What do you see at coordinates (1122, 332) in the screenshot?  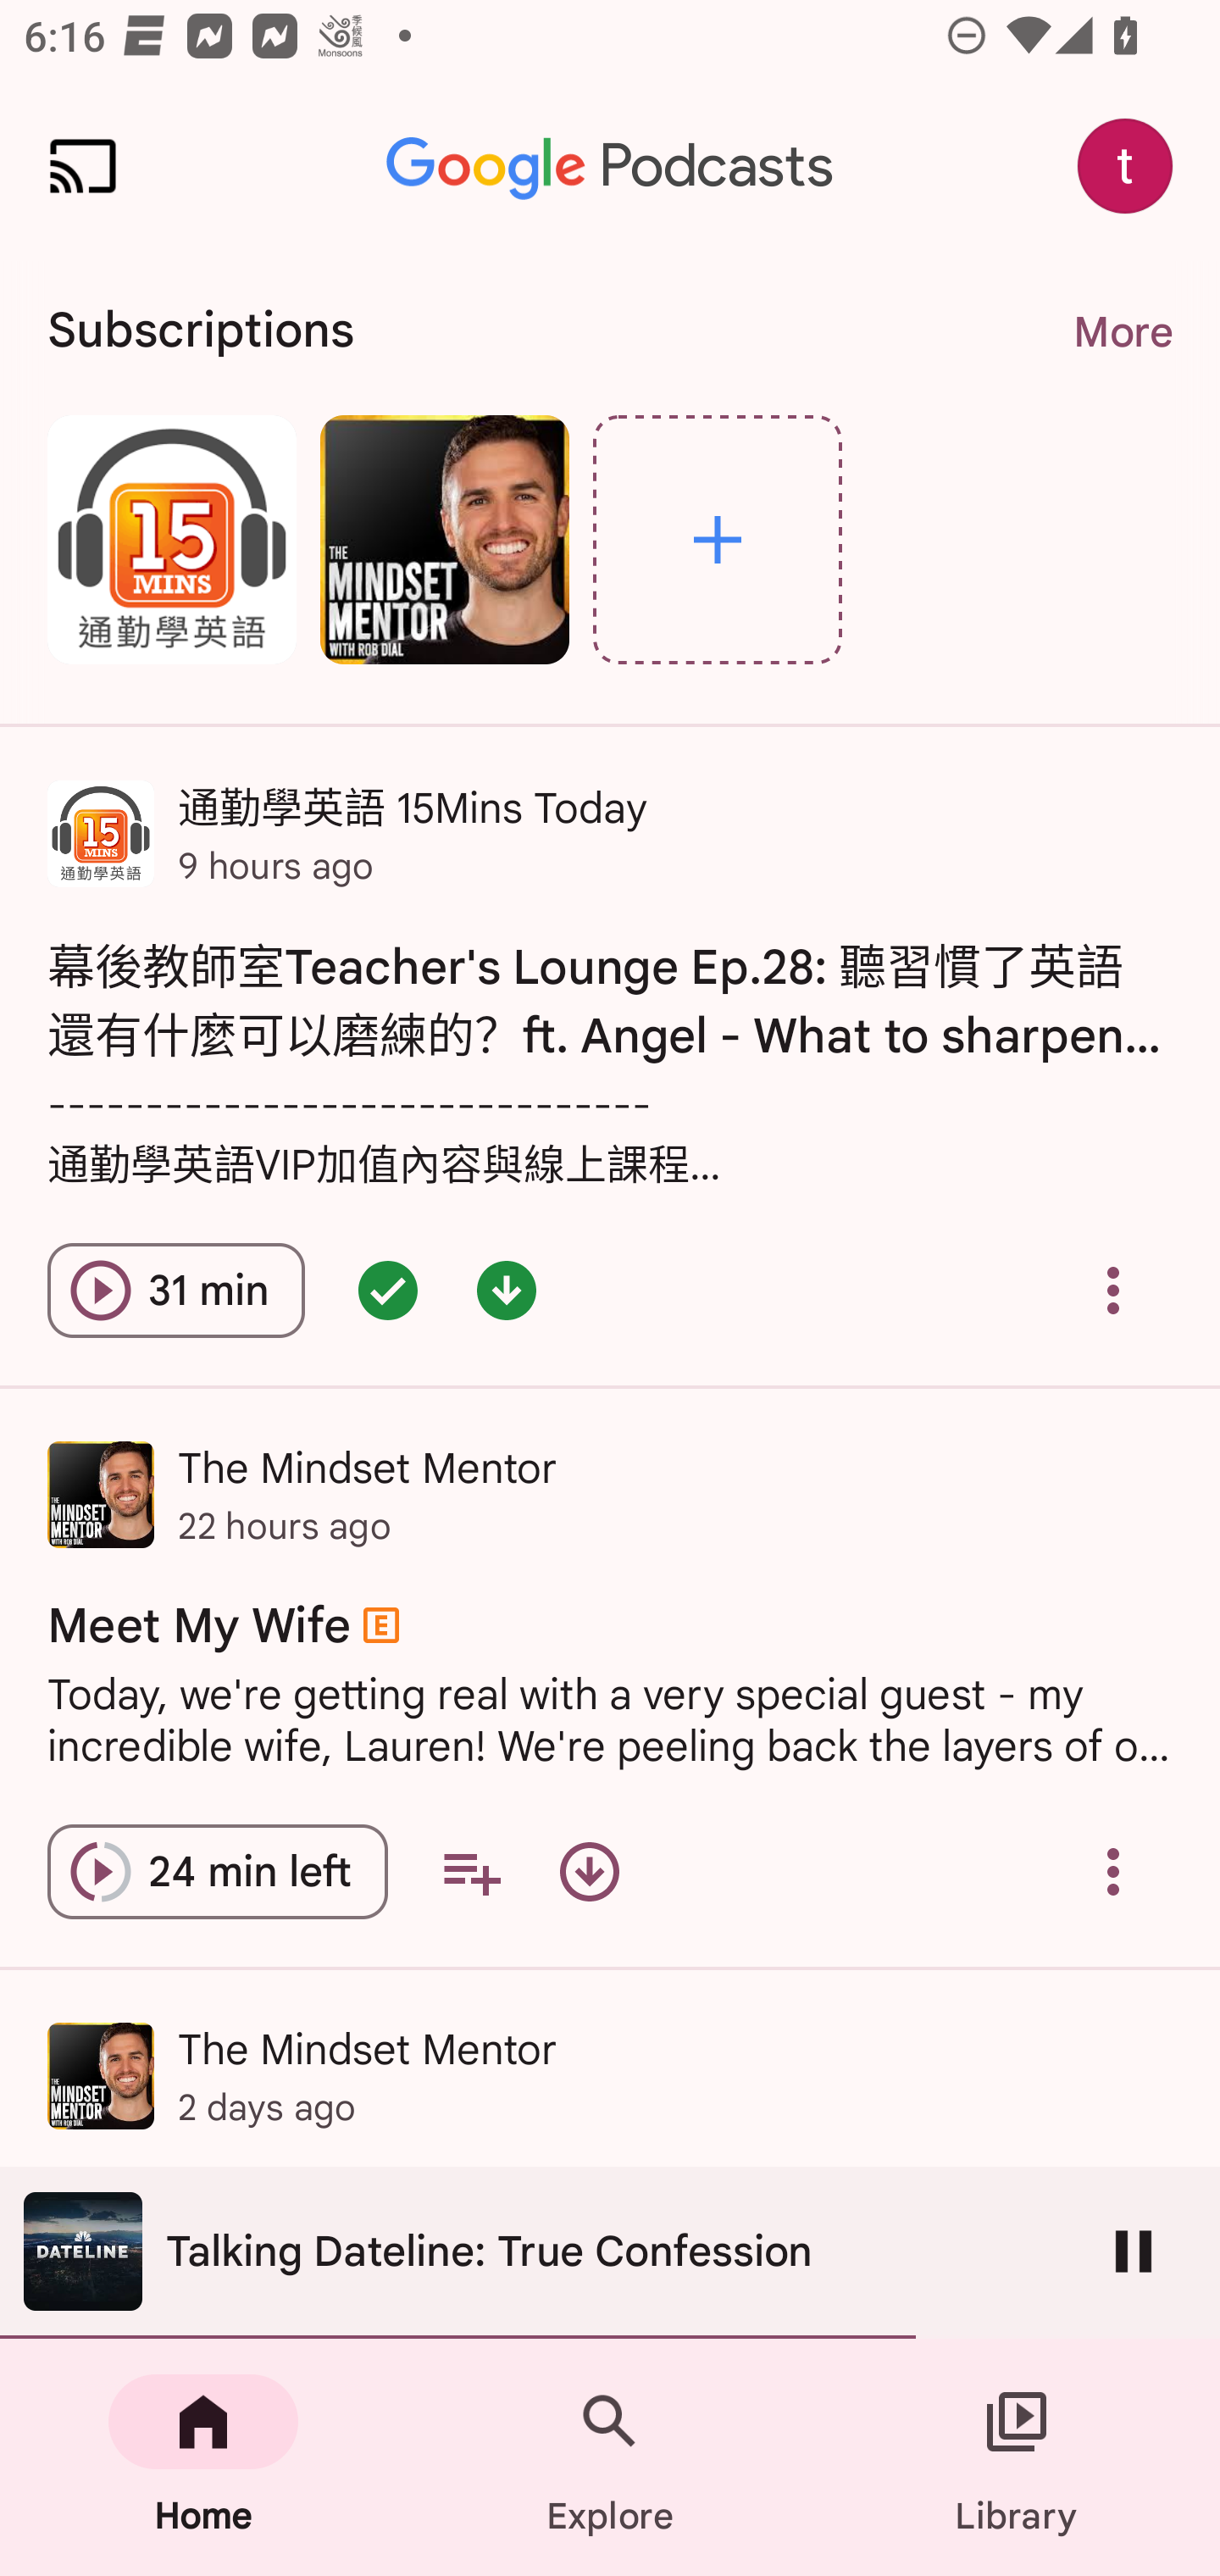 I see `More More. Navigate to subscriptions page.` at bounding box center [1122, 332].